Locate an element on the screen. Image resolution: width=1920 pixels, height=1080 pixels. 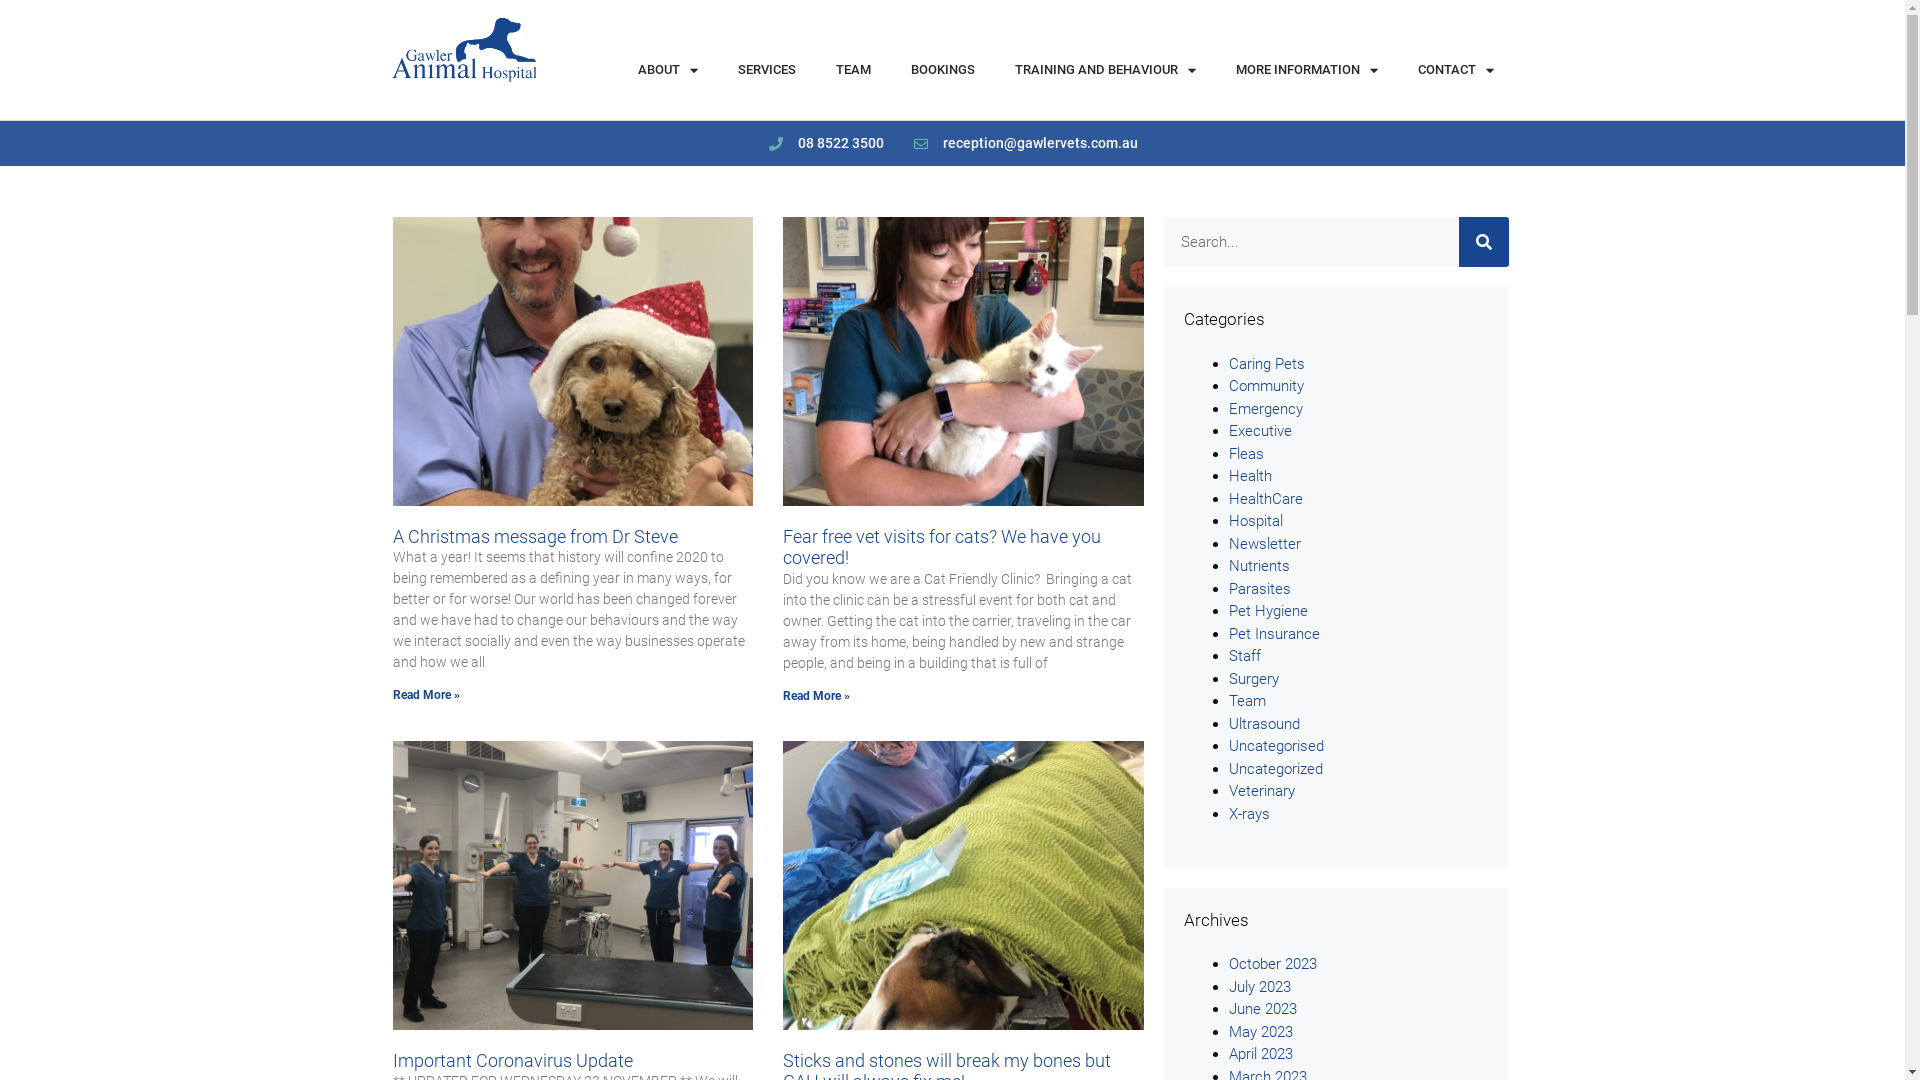
Team is located at coordinates (1248, 701).